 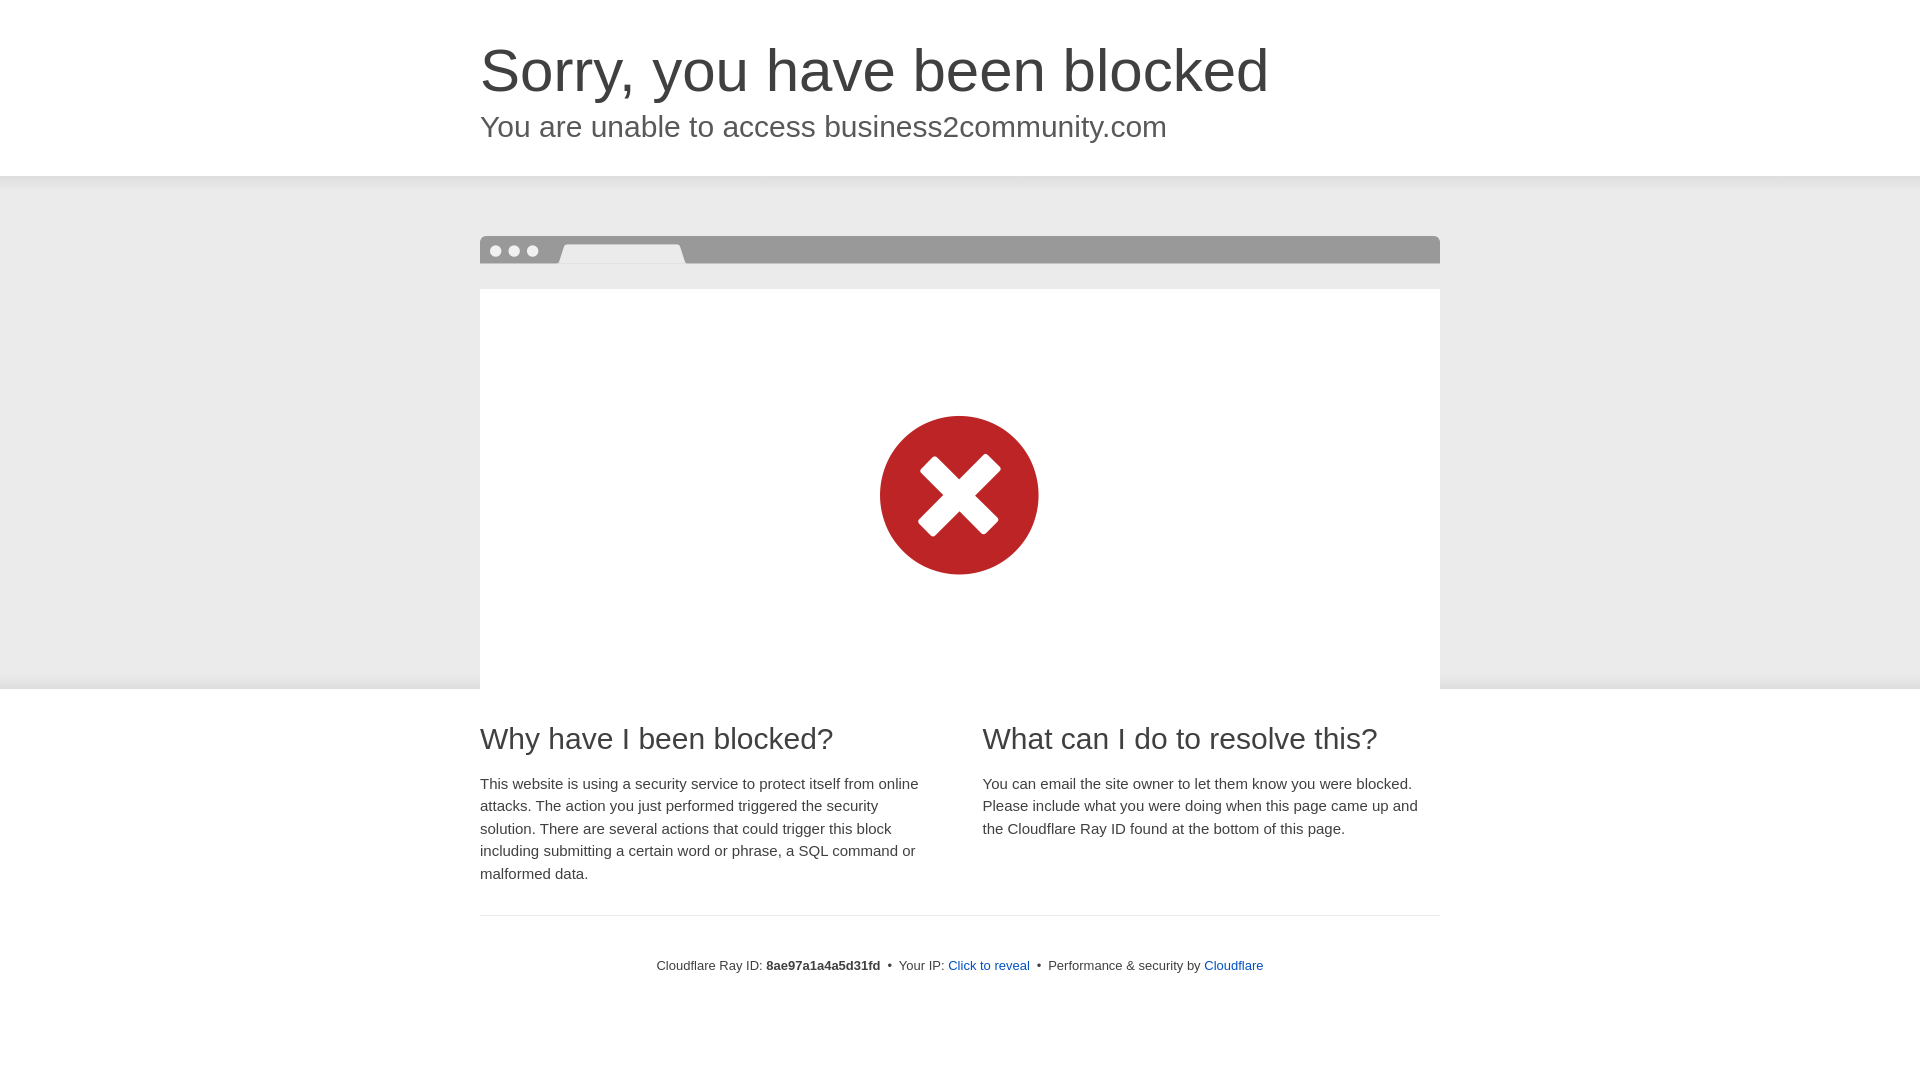 What do you see at coordinates (988, 966) in the screenshot?
I see `Click to reveal` at bounding box center [988, 966].